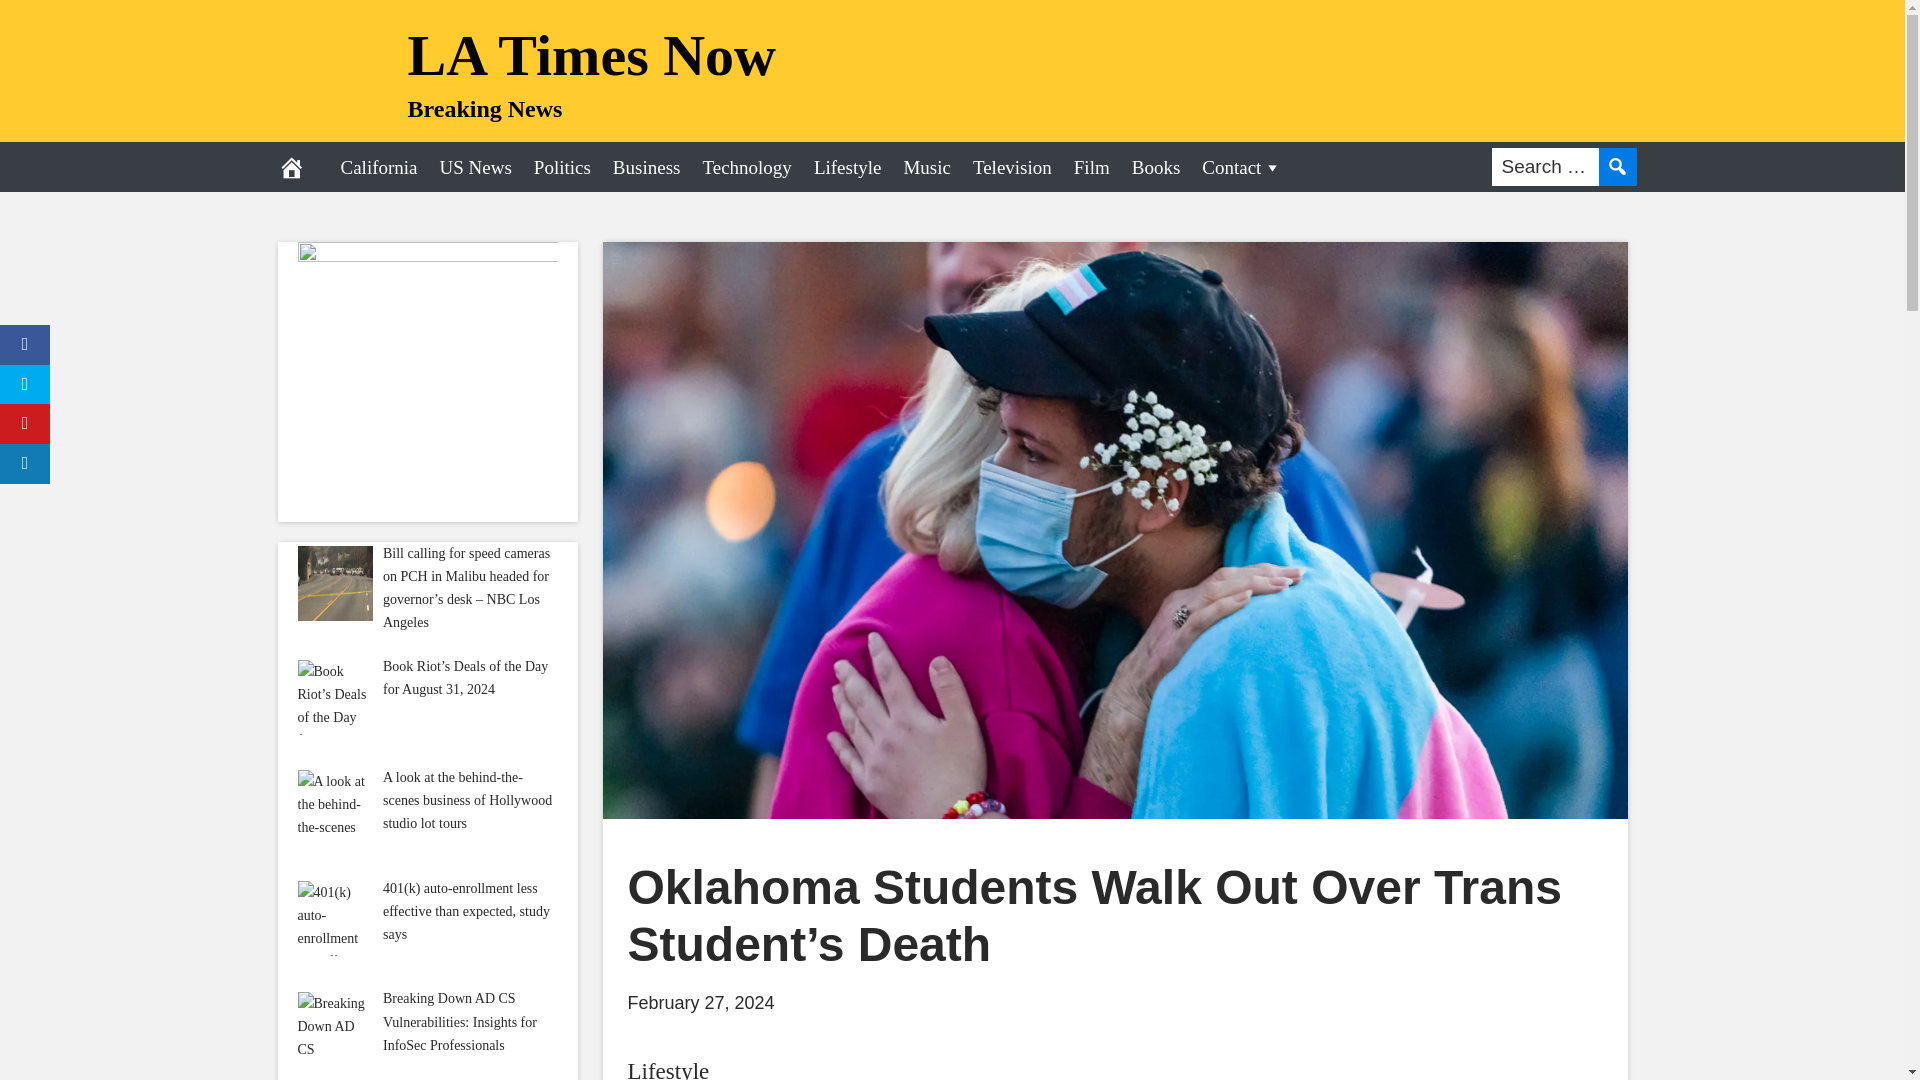 The height and width of the screenshot is (1080, 1920). Describe the element at coordinates (379, 166) in the screenshot. I see `California` at that location.